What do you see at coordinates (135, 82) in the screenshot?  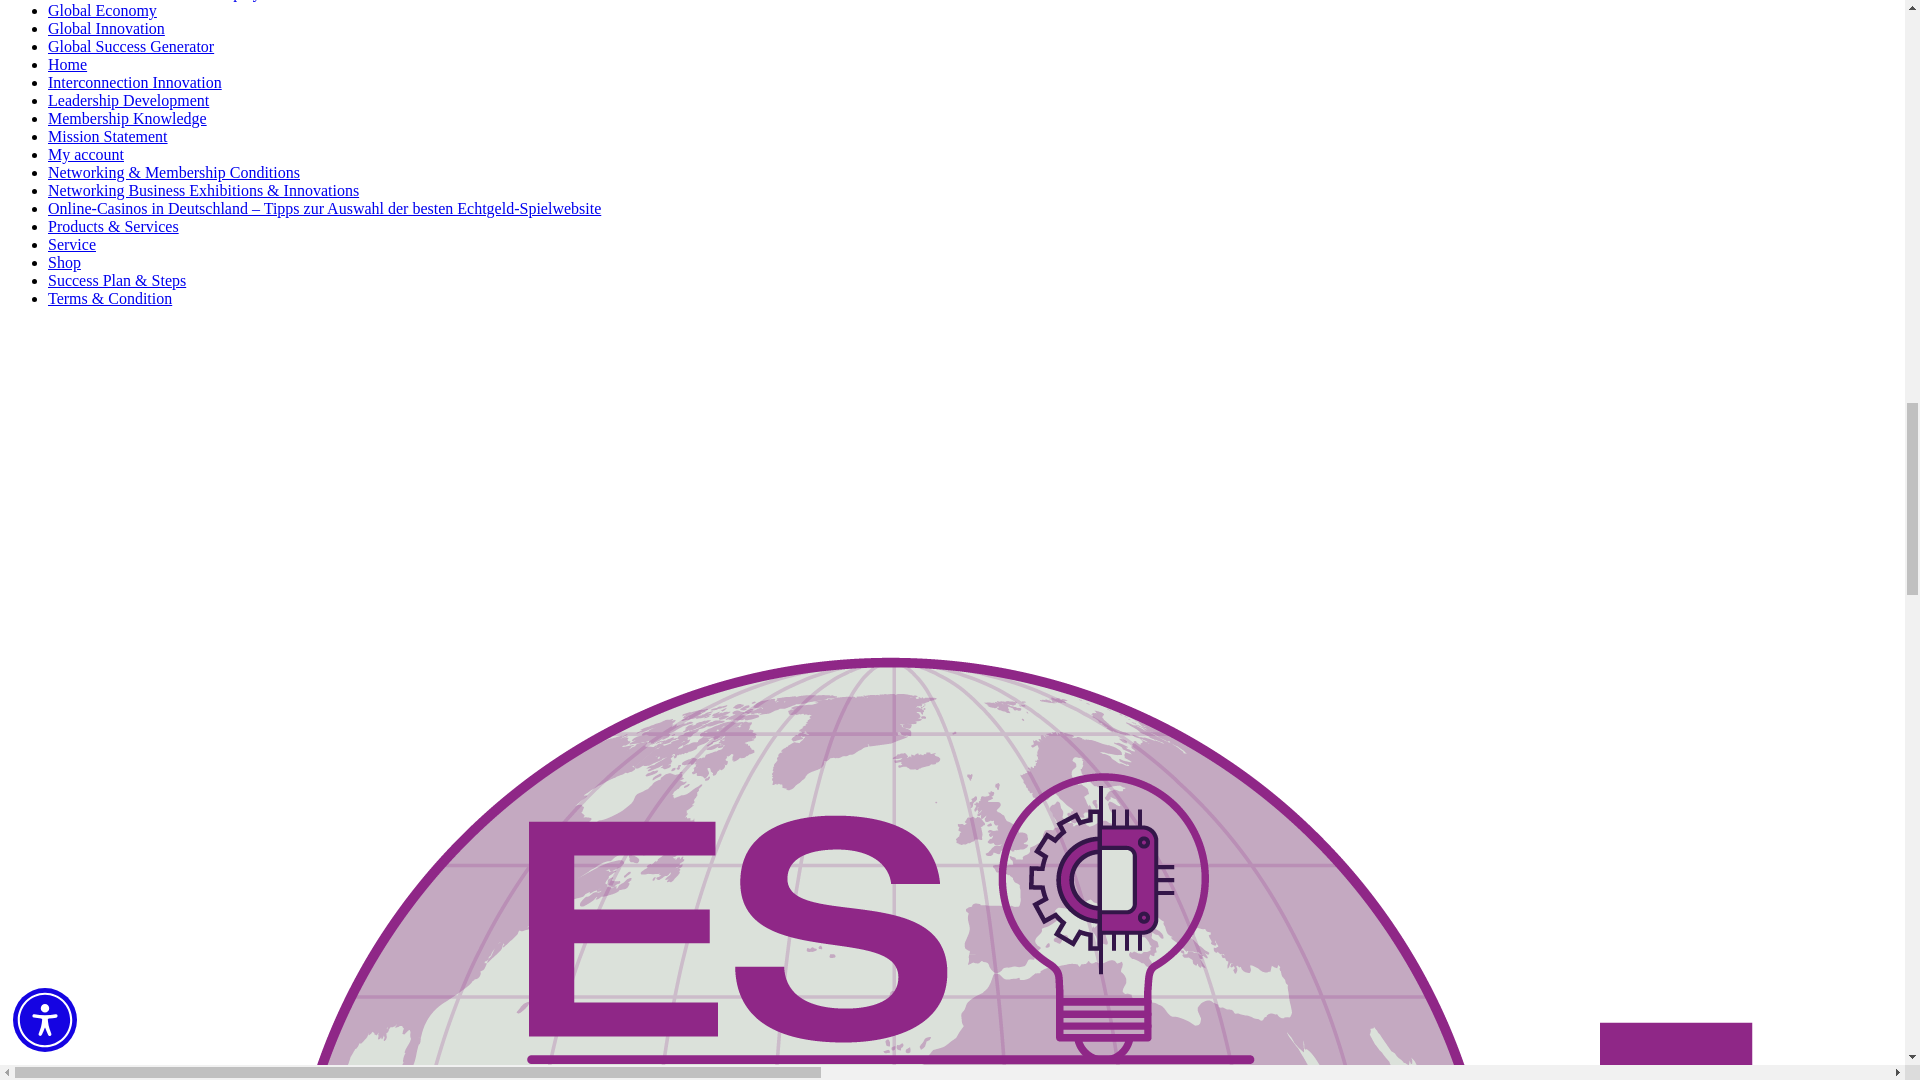 I see `Interconnection Innovation` at bounding box center [135, 82].